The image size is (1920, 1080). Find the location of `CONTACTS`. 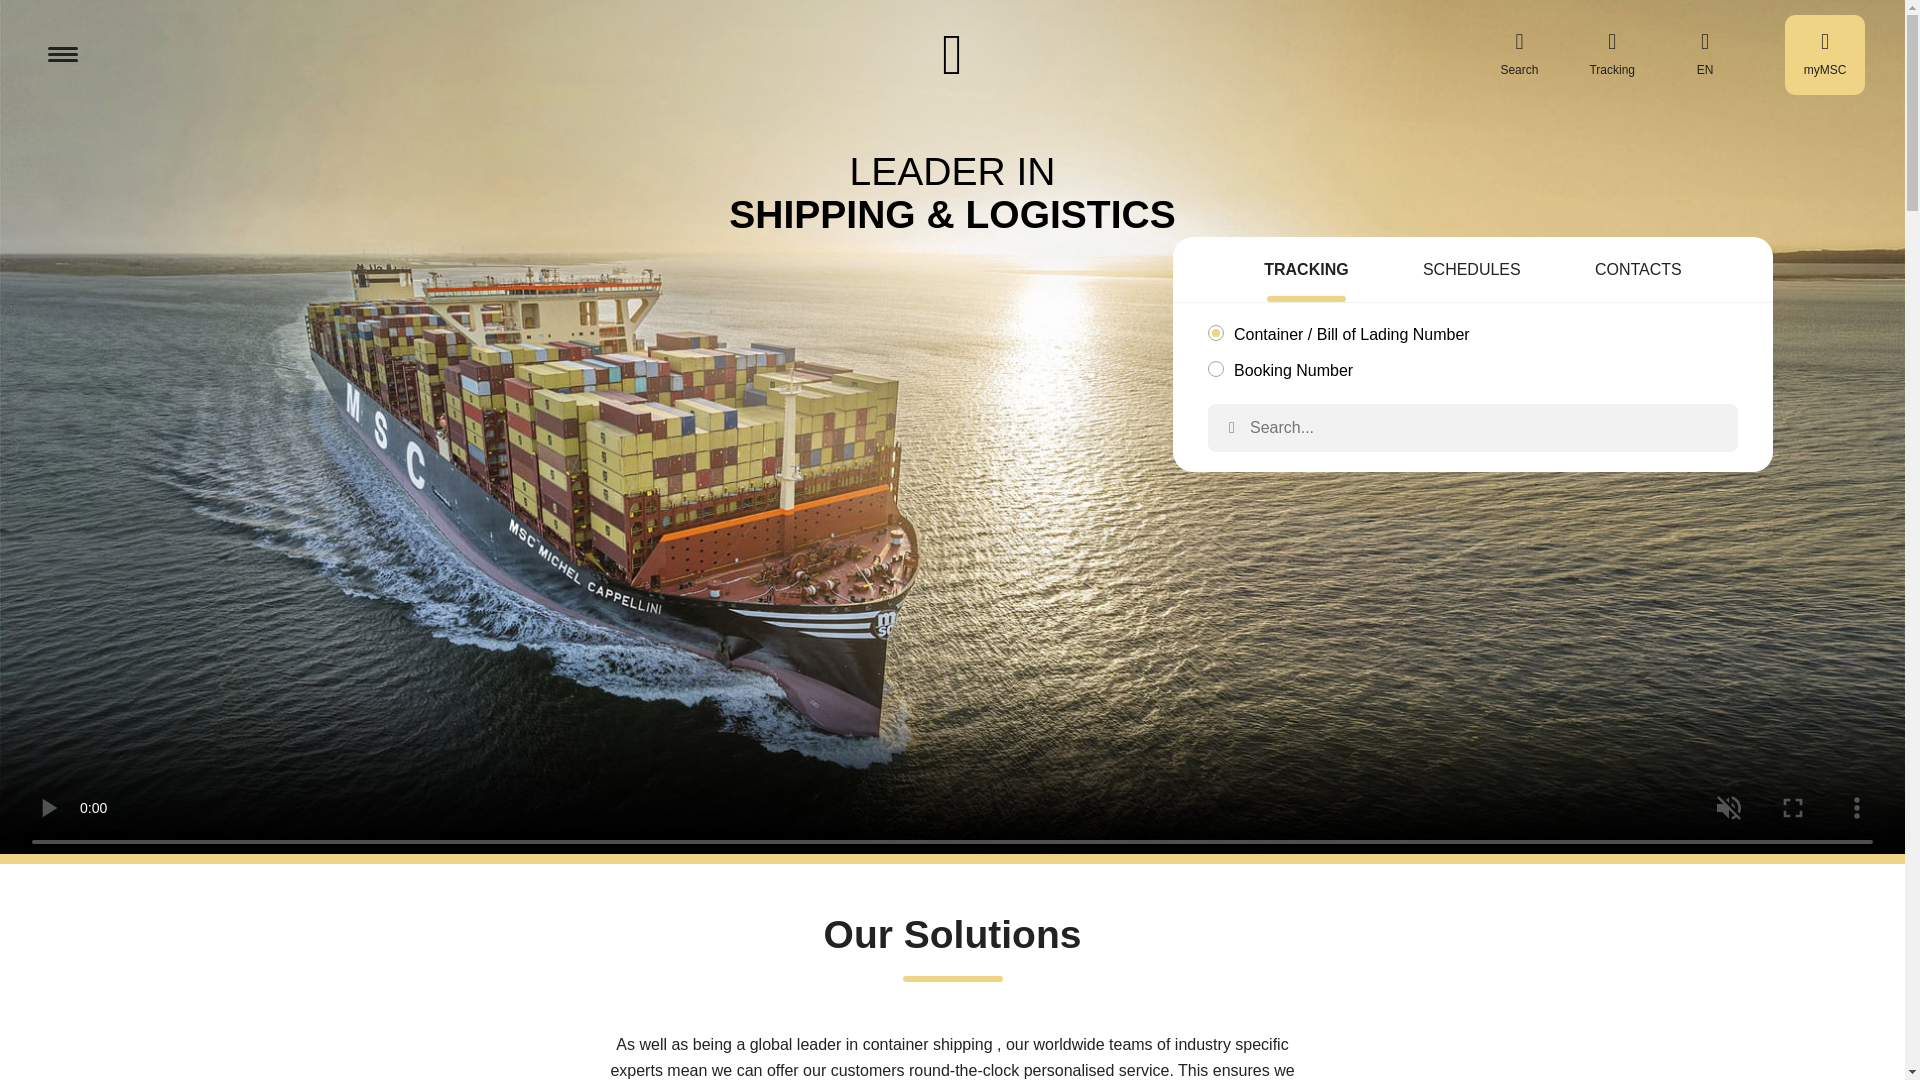

CONTACTS is located at coordinates (1638, 272).